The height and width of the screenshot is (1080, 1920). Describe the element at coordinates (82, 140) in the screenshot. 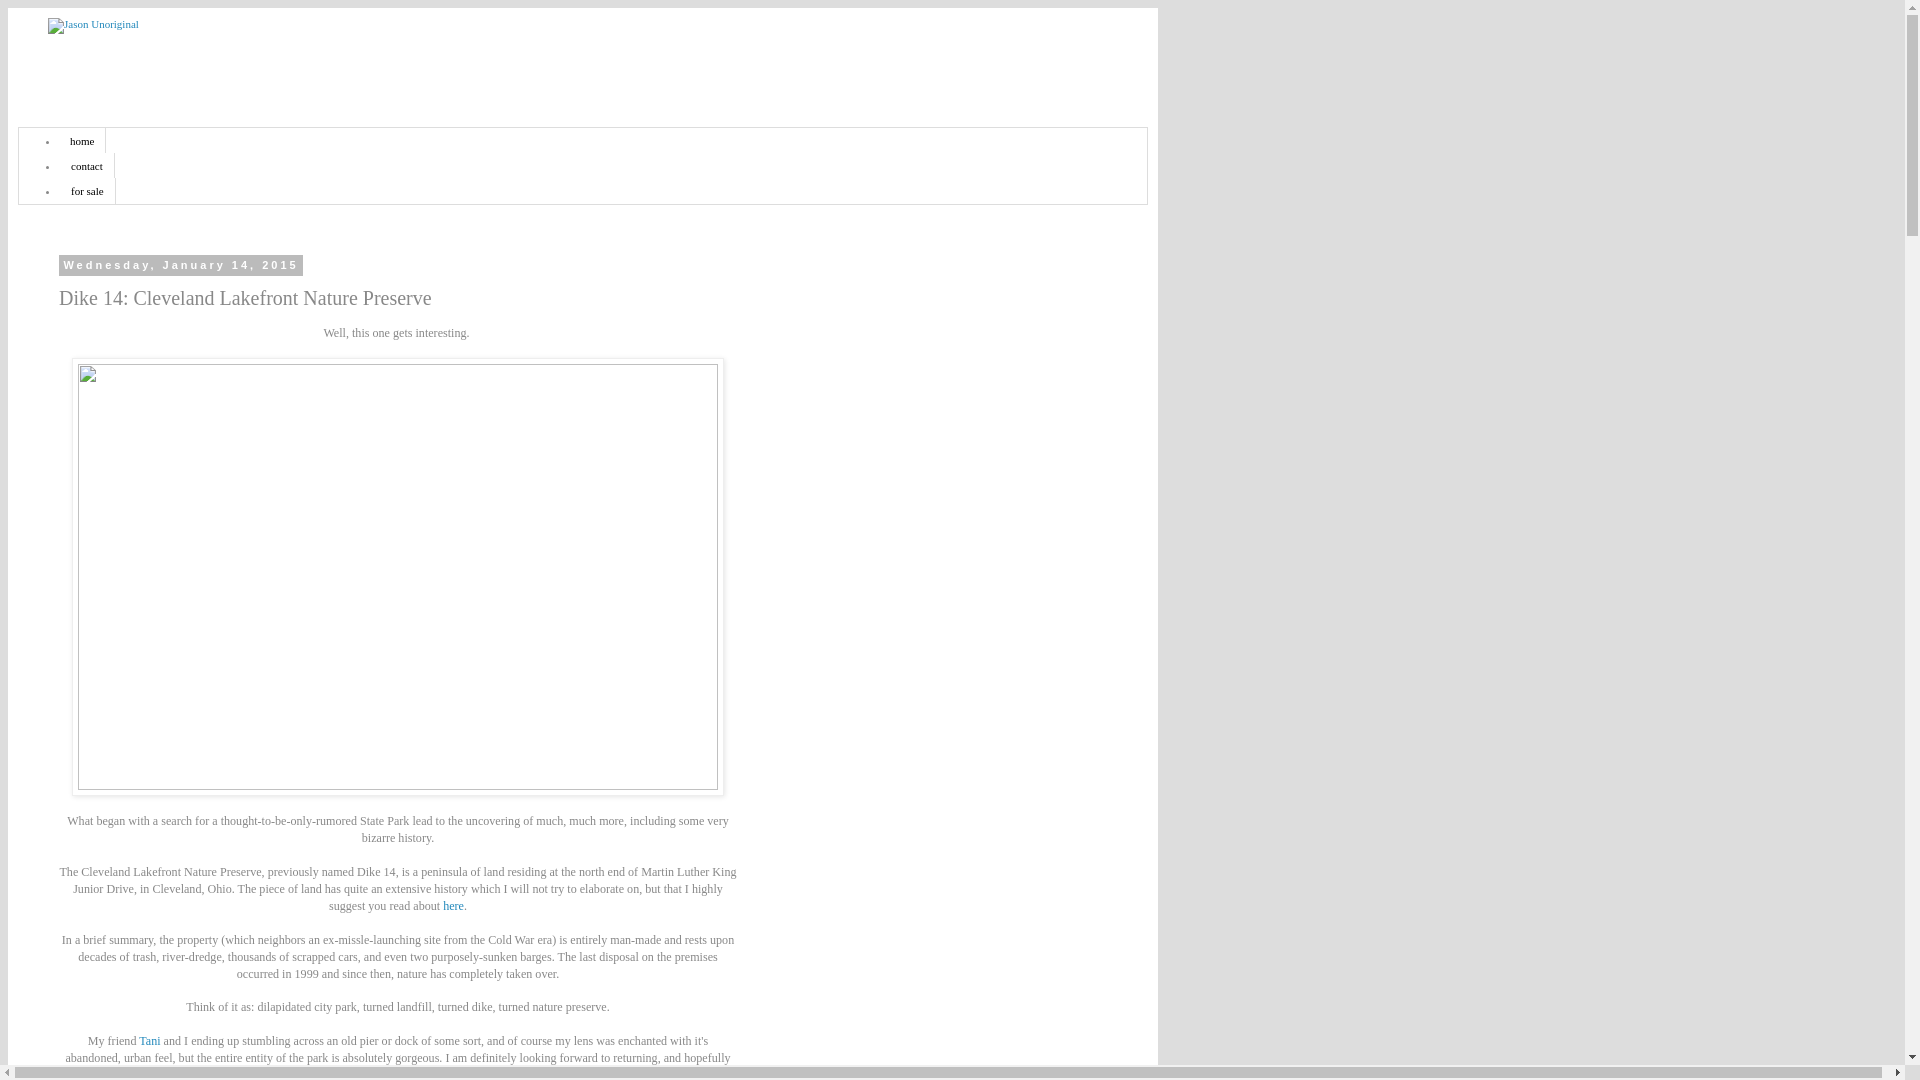

I see `home` at that location.